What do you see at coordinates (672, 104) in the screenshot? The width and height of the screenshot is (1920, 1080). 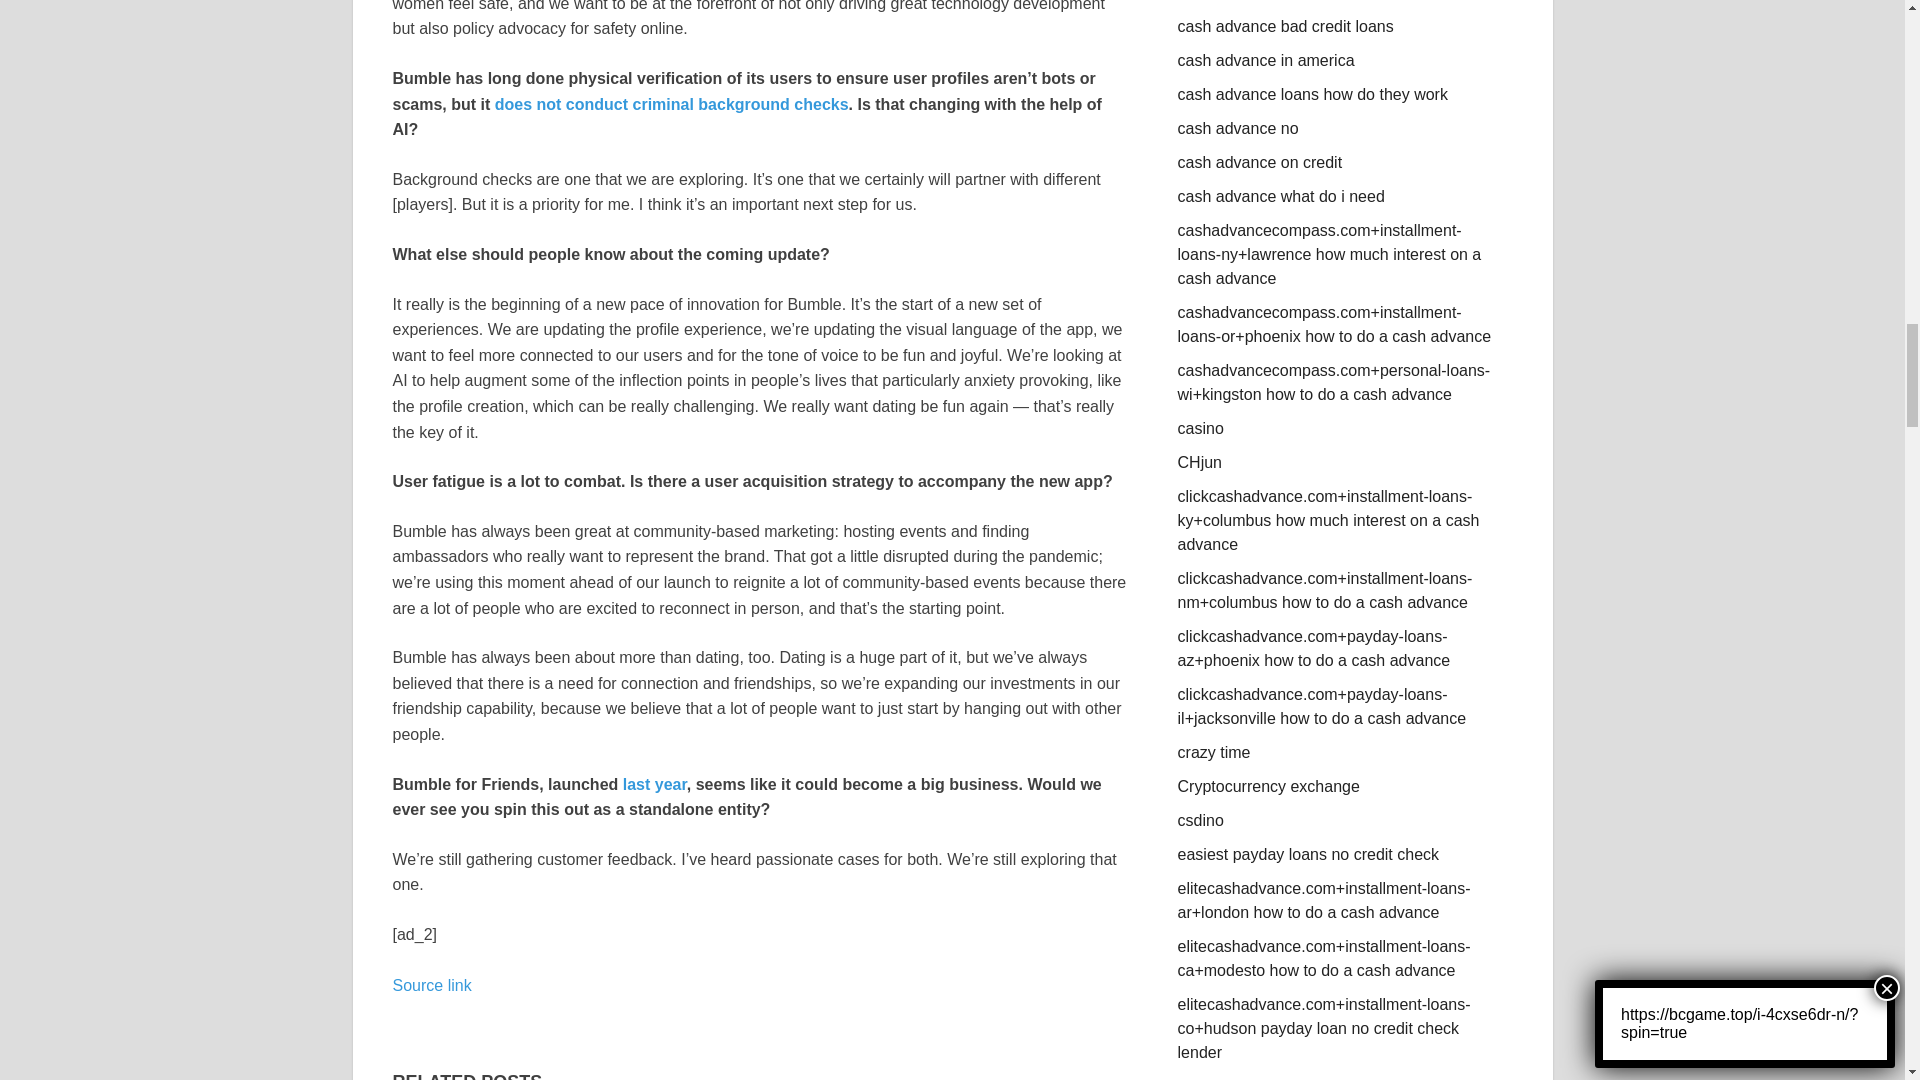 I see `does not conduct criminal background checks` at bounding box center [672, 104].